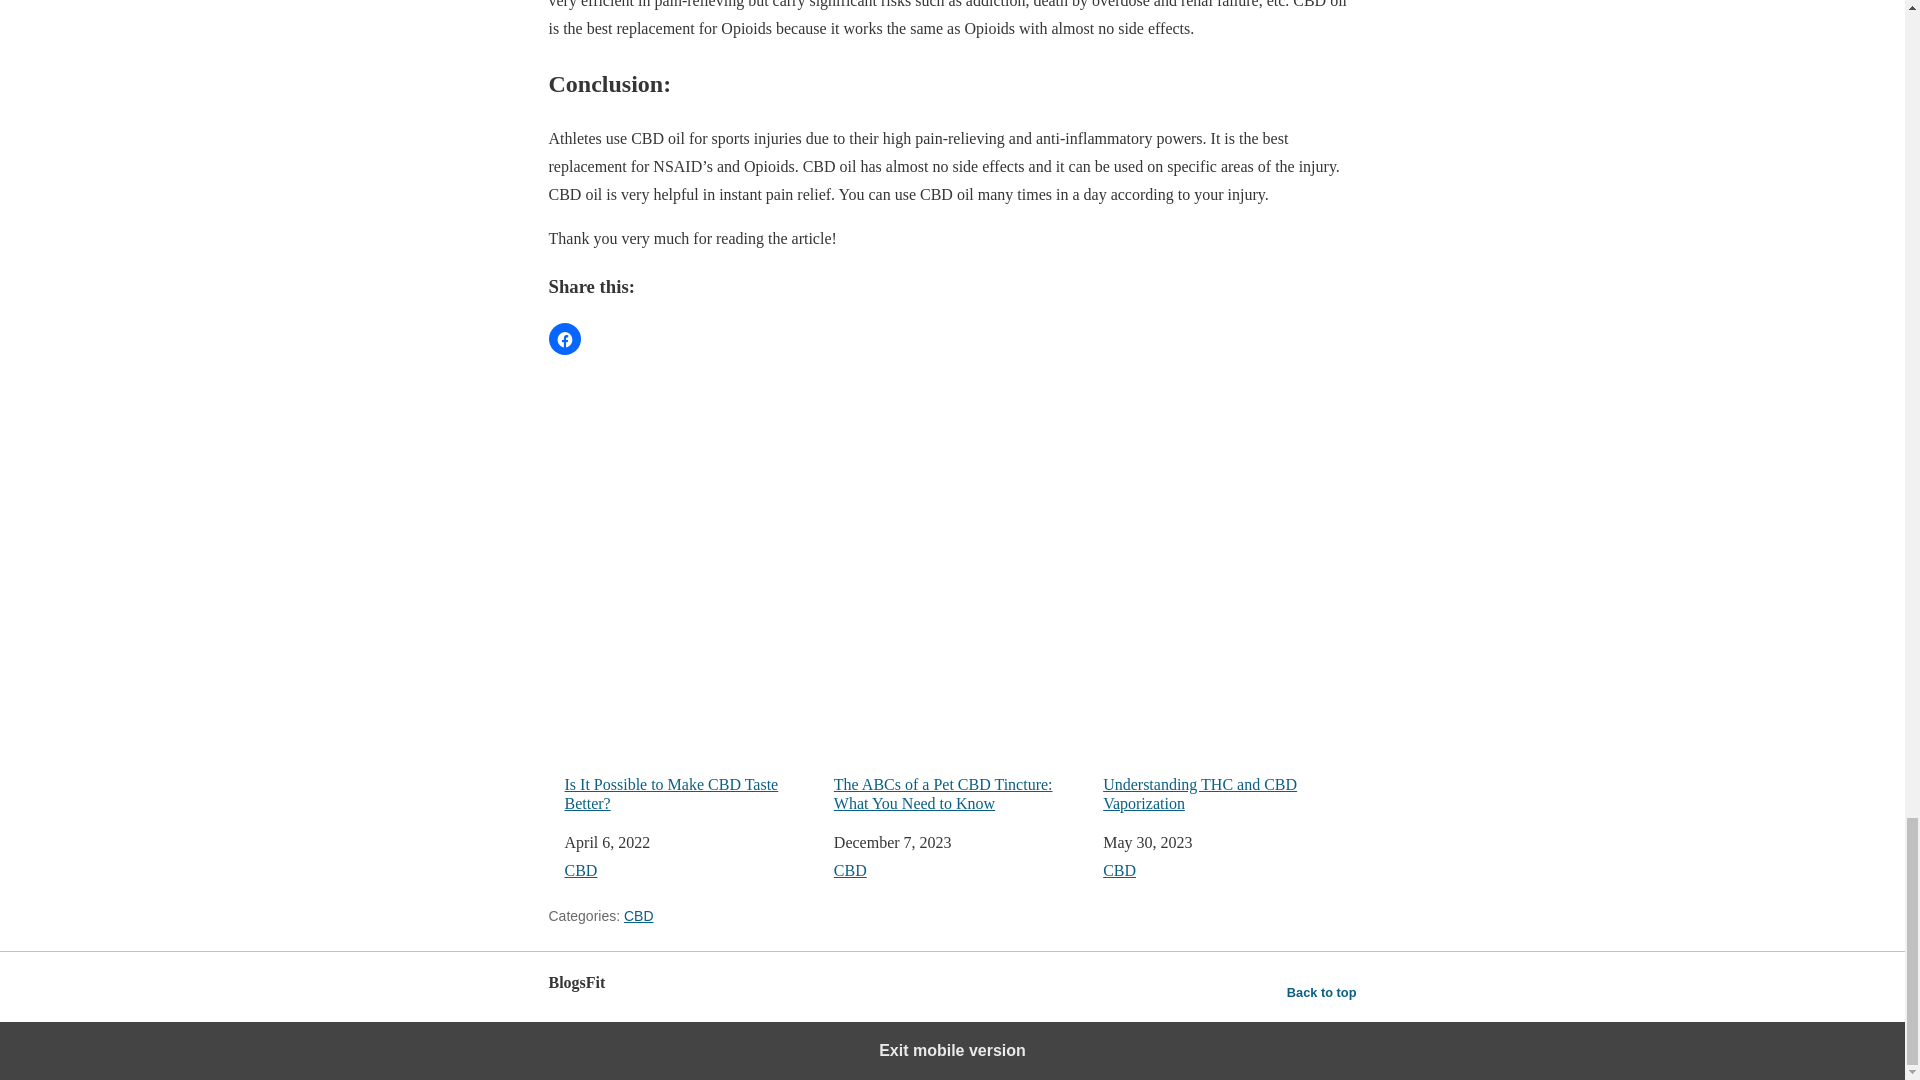 This screenshot has height=1080, width=1920. What do you see at coordinates (563, 338) in the screenshot?
I see `Click to share on Facebook` at bounding box center [563, 338].